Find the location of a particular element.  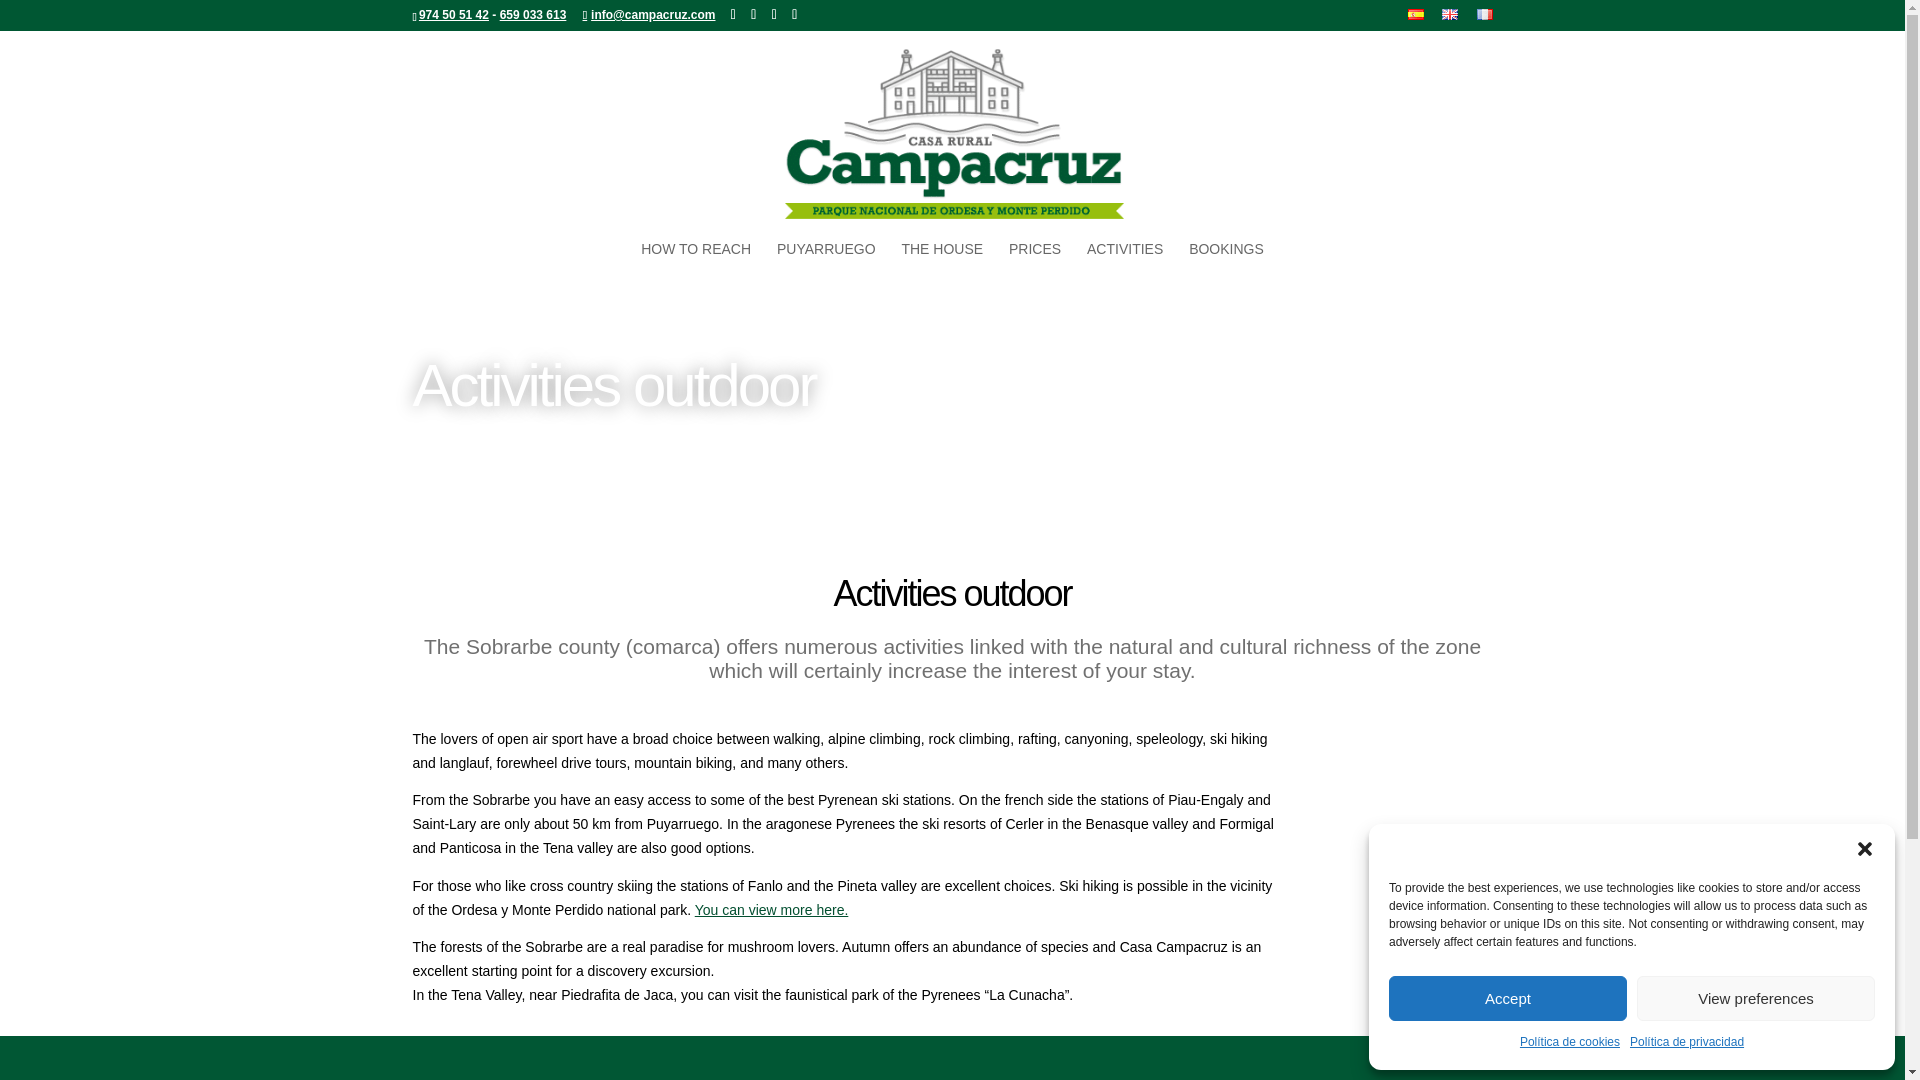

ACTIVITIES is located at coordinates (1124, 266).